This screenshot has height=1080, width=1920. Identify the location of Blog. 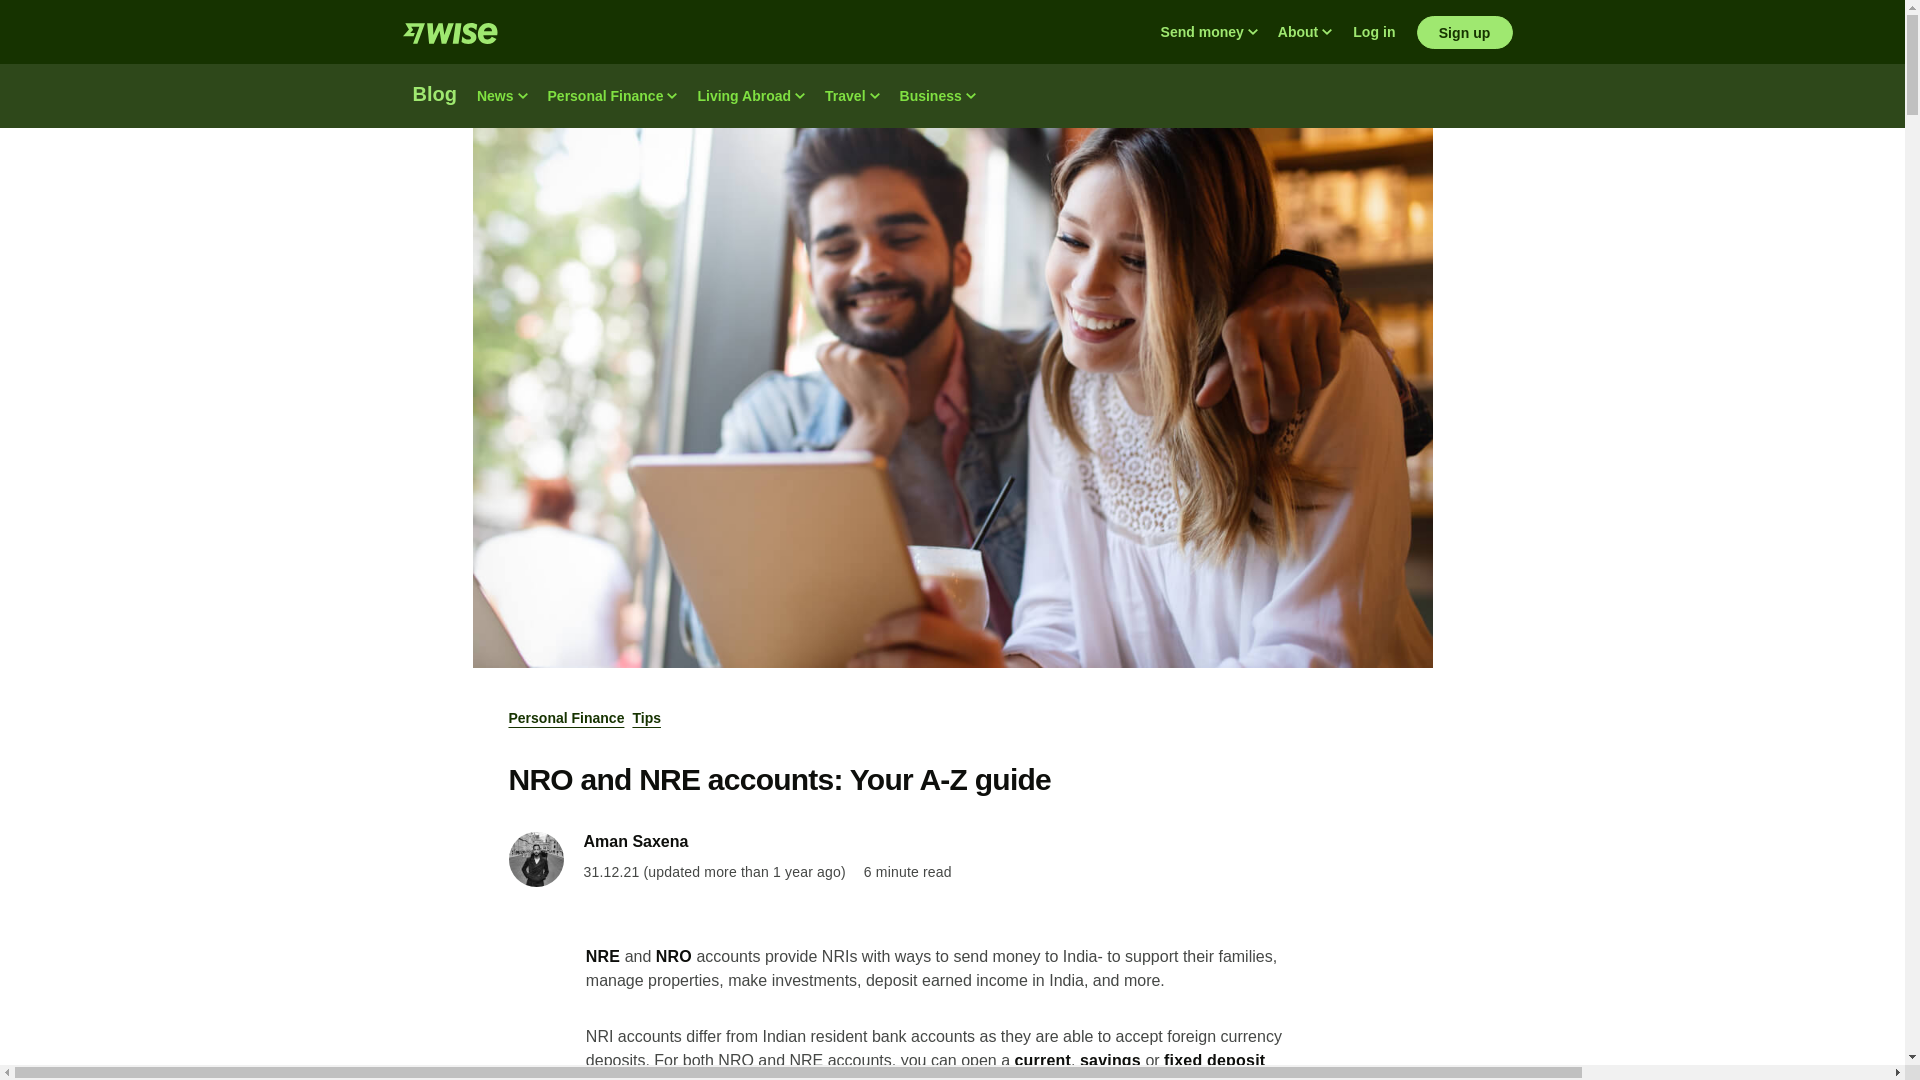
(434, 96).